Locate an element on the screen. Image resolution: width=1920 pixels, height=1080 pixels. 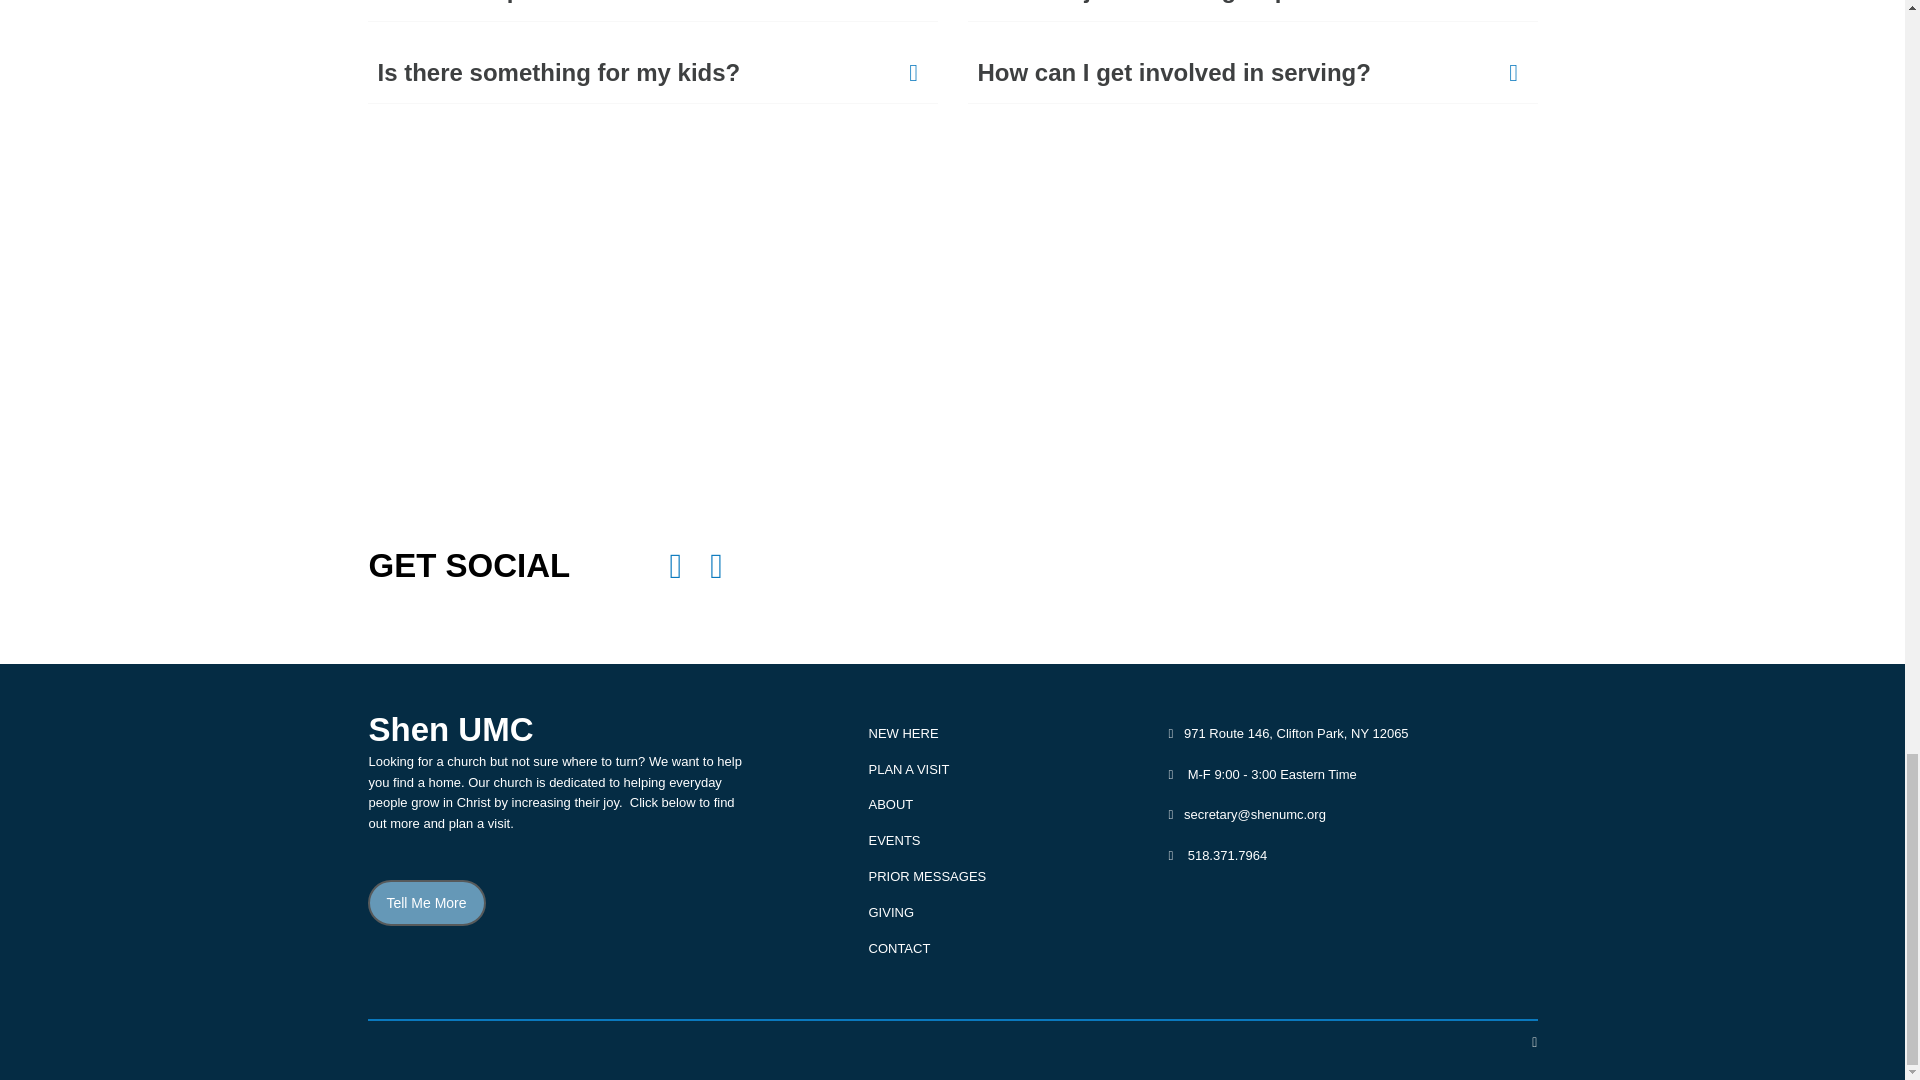
PLAN A VISIT is located at coordinates (908, 769).